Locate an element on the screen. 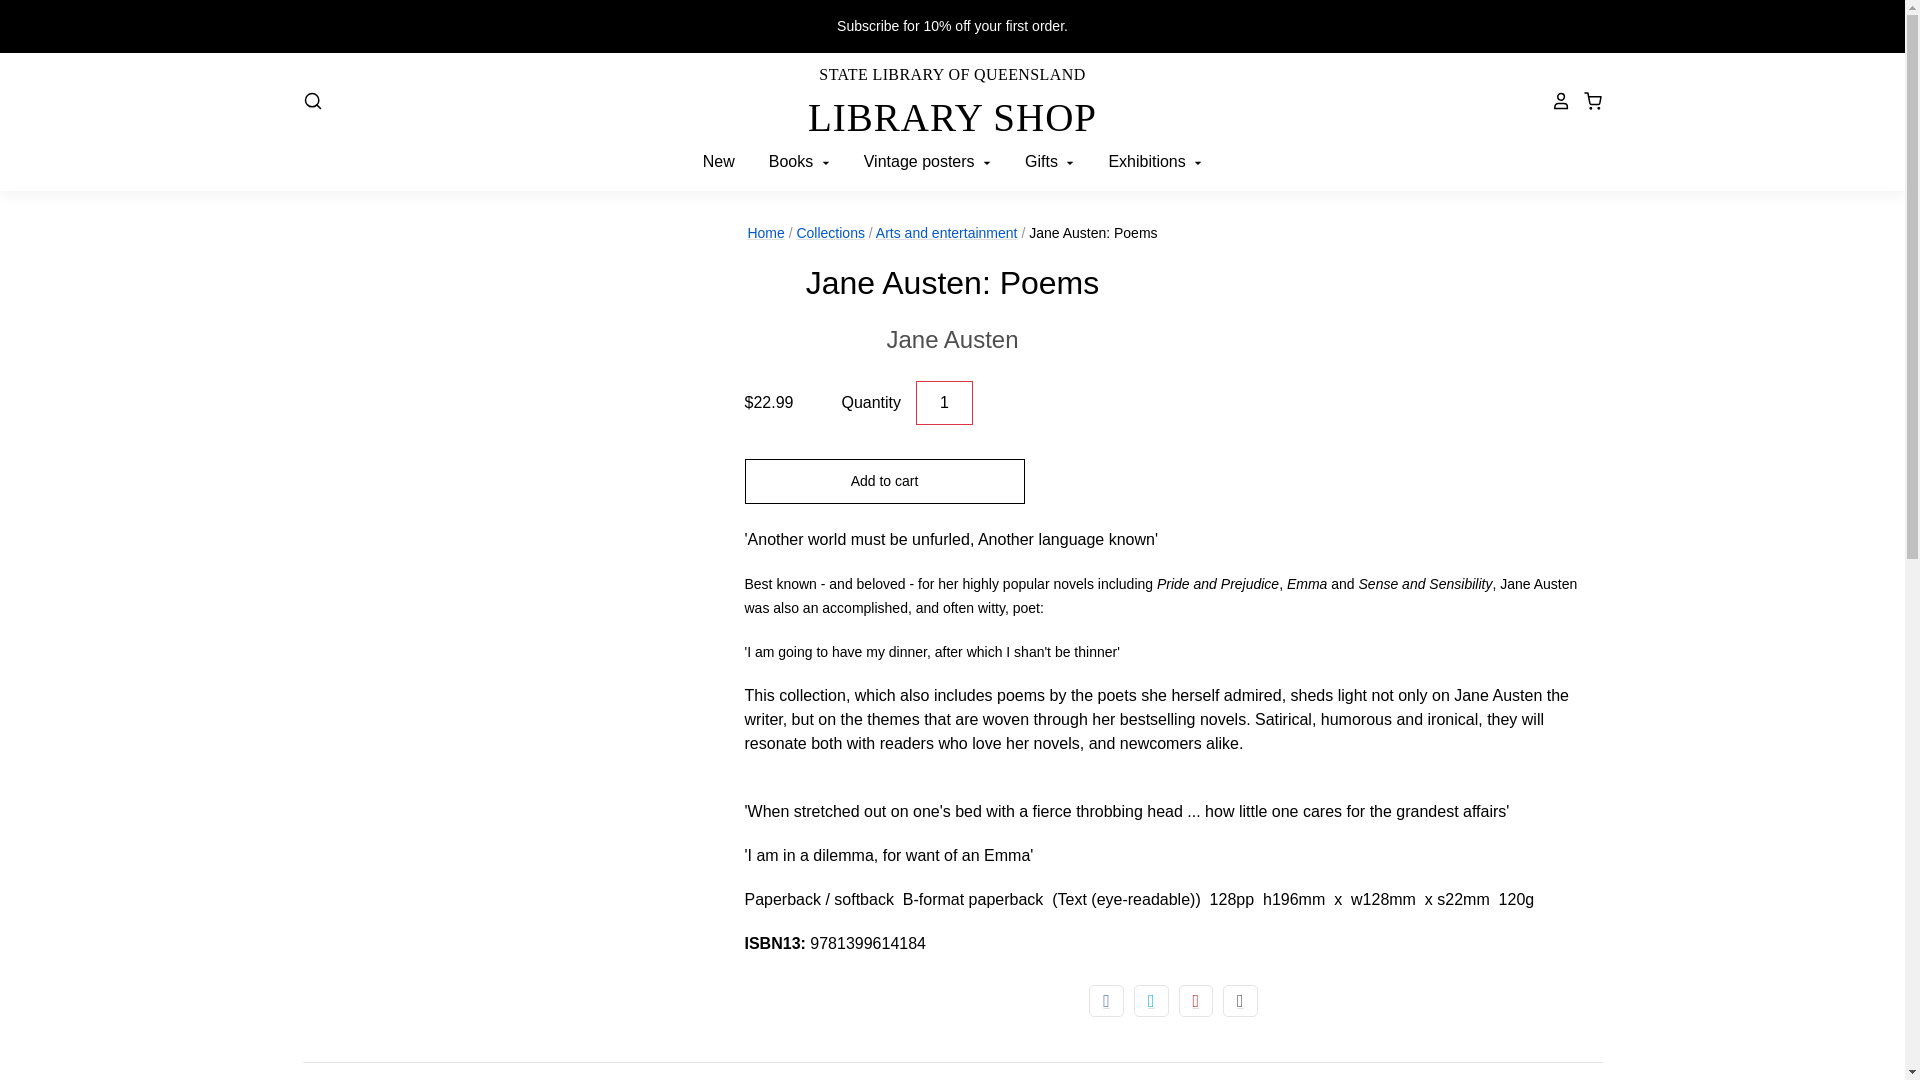 The width and height of the screenshot is (1920, 1080). Add to cart is located at coordinates (884, 481).